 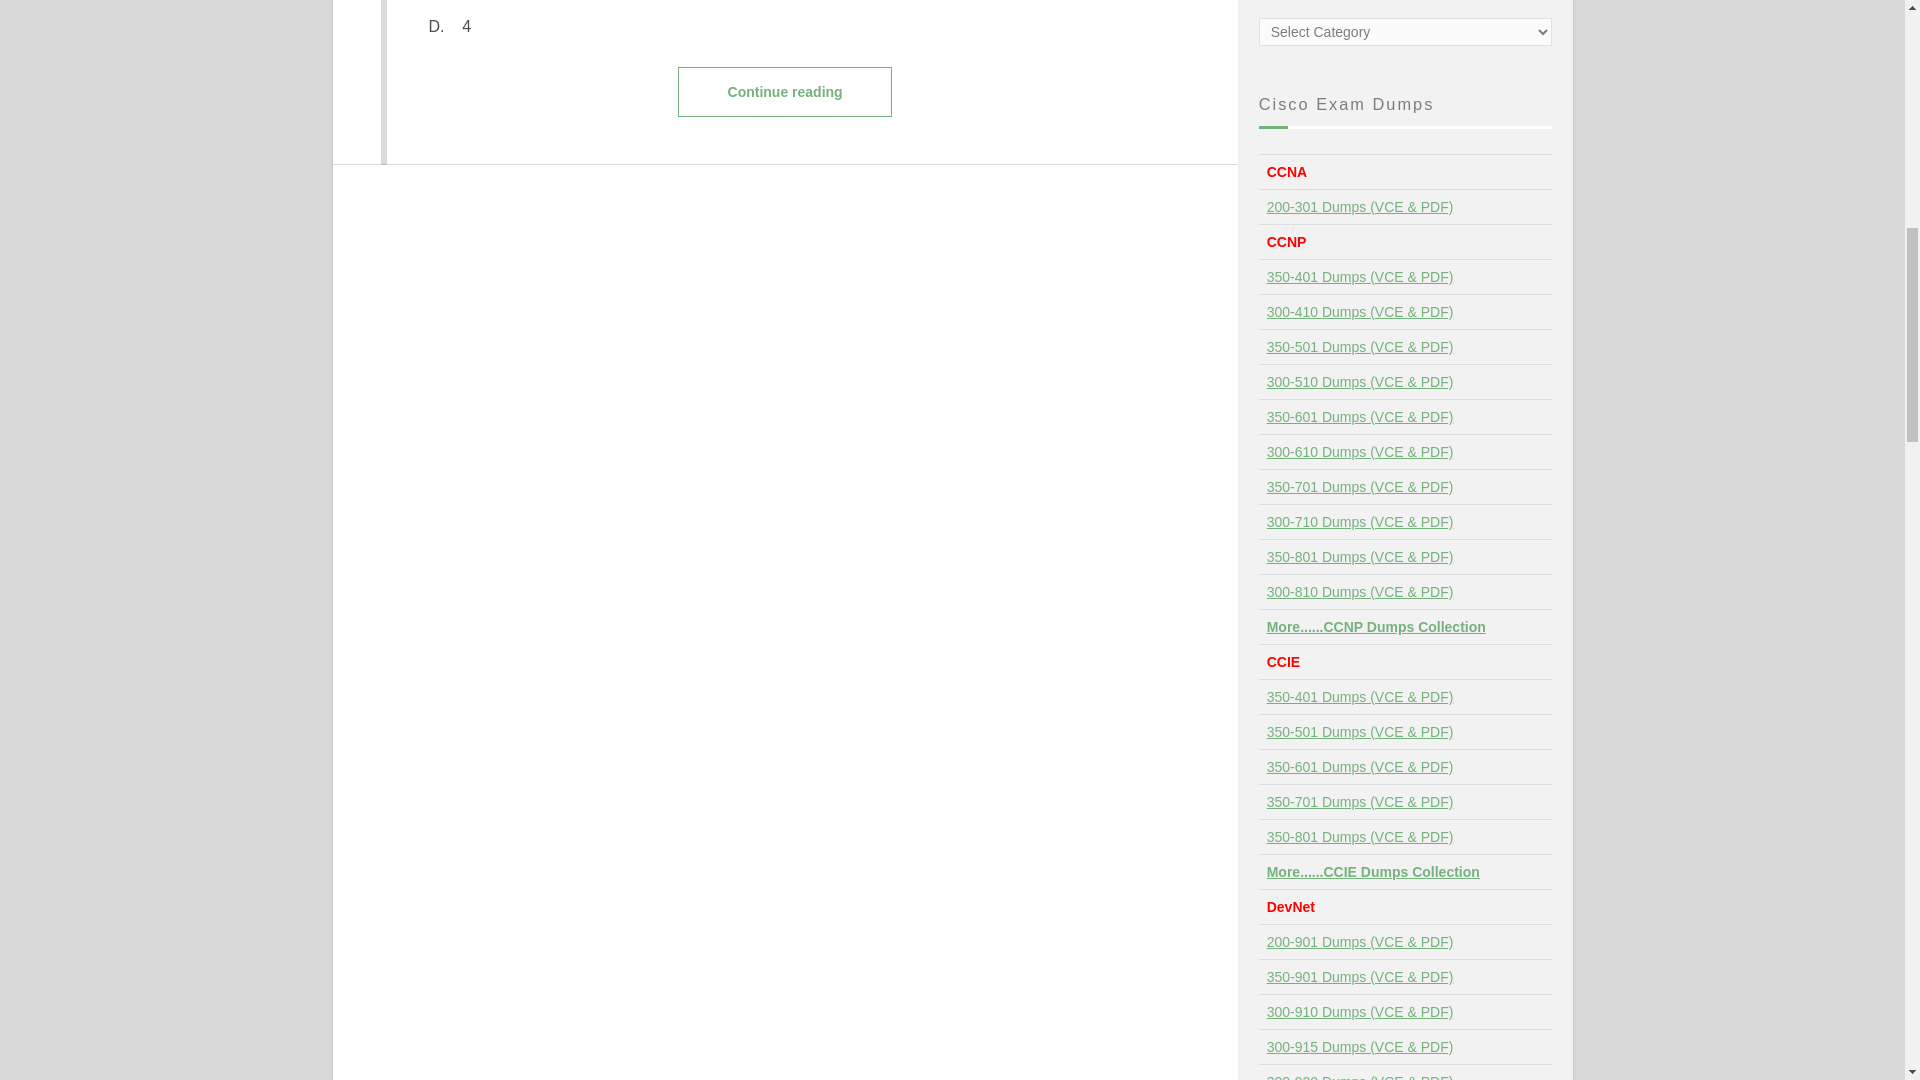 What do you see at coordinates (1376, 626) in the screenshot?
I see `More......CCNP Dumps Collection` at bounding box center [1376, 626].